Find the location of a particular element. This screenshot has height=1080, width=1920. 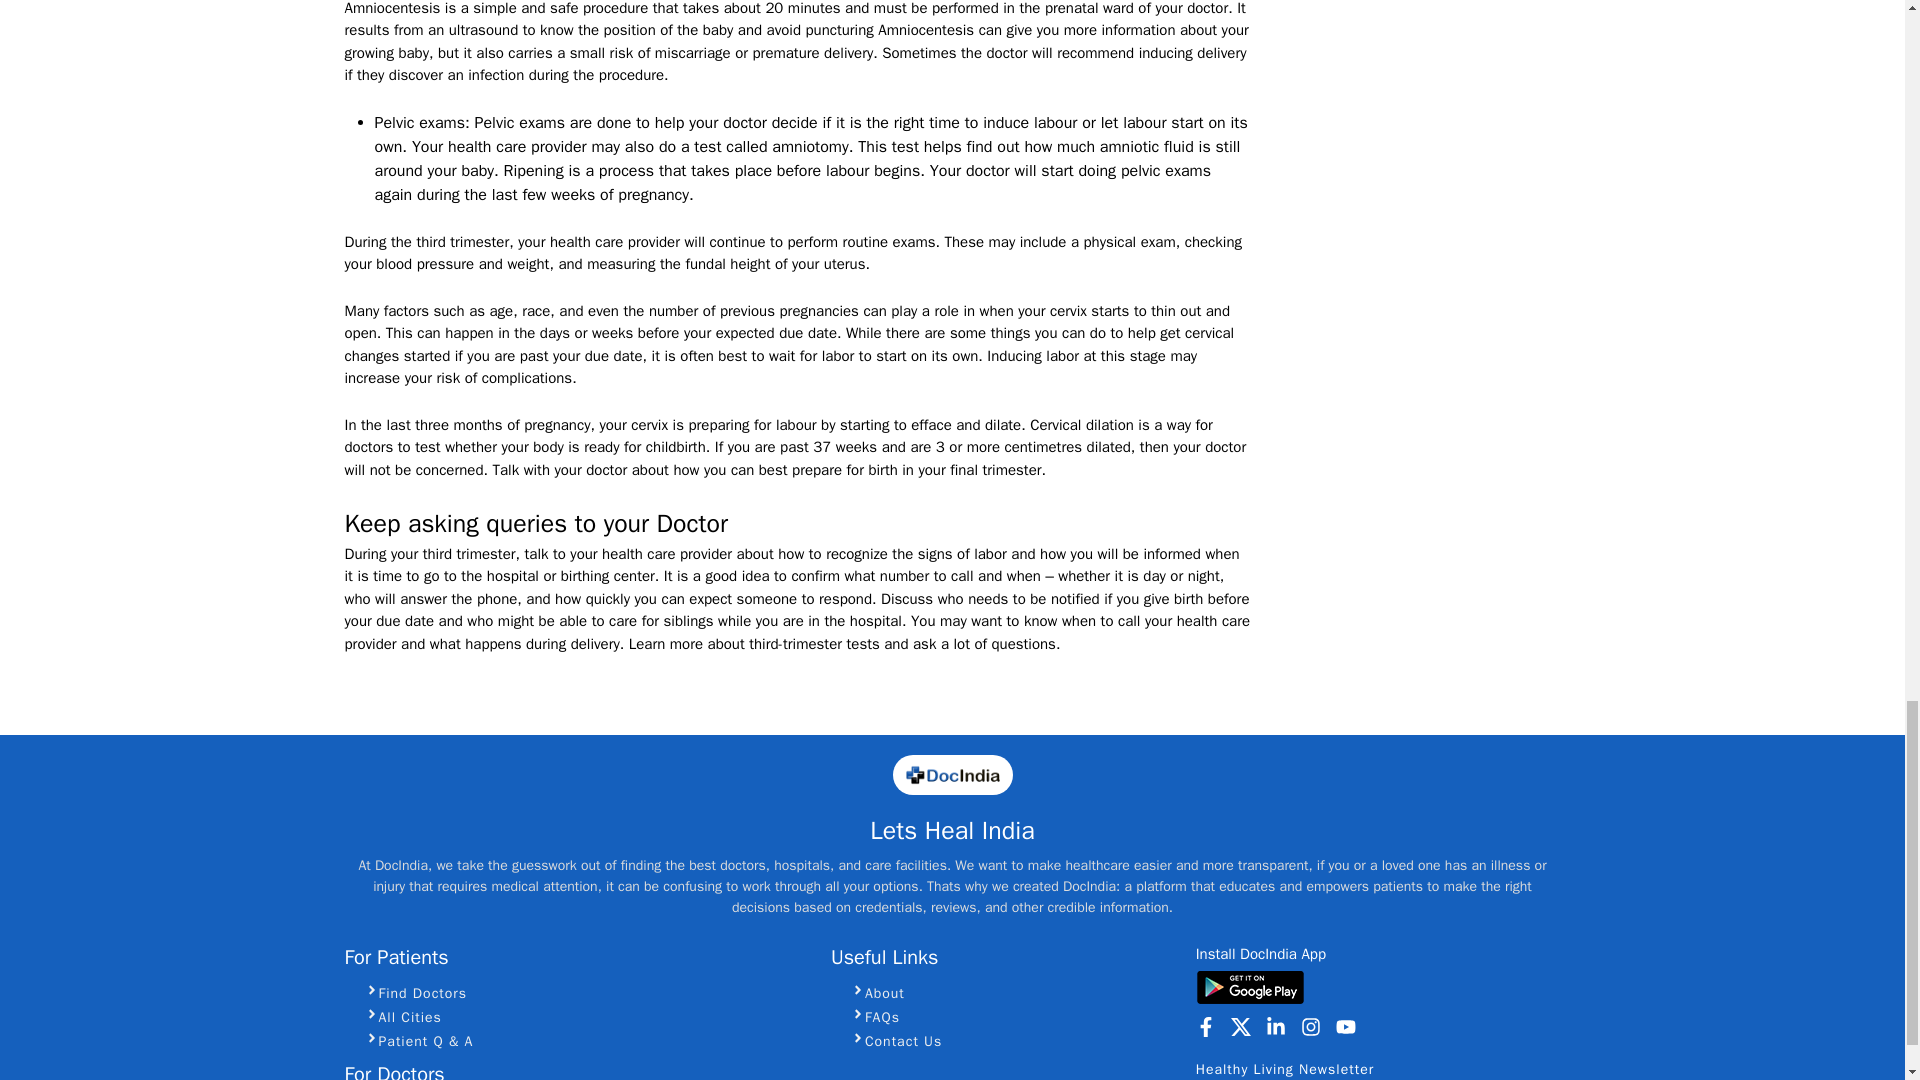

About is located at coordinates (1014, 992).